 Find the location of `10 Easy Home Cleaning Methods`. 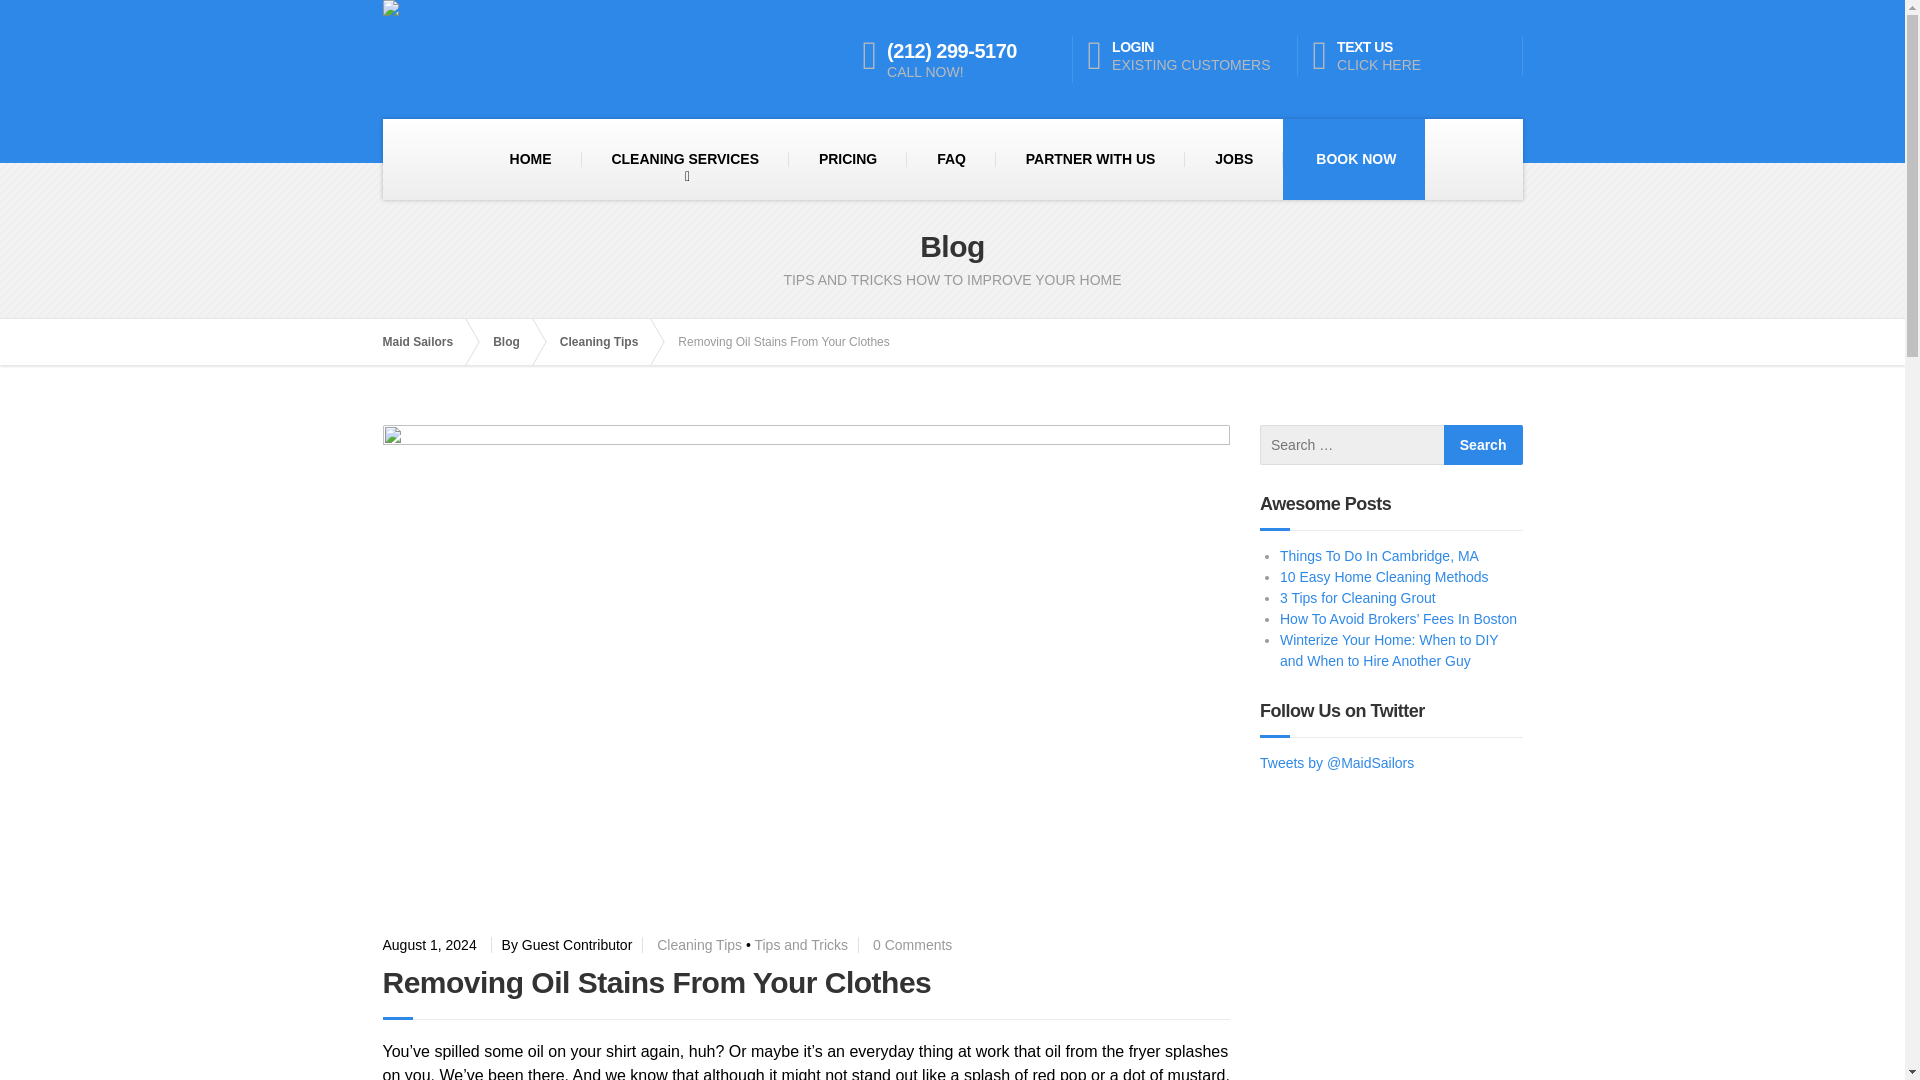

10 Easy Home Cleaning Methods is located at coordinates (1384, 577).